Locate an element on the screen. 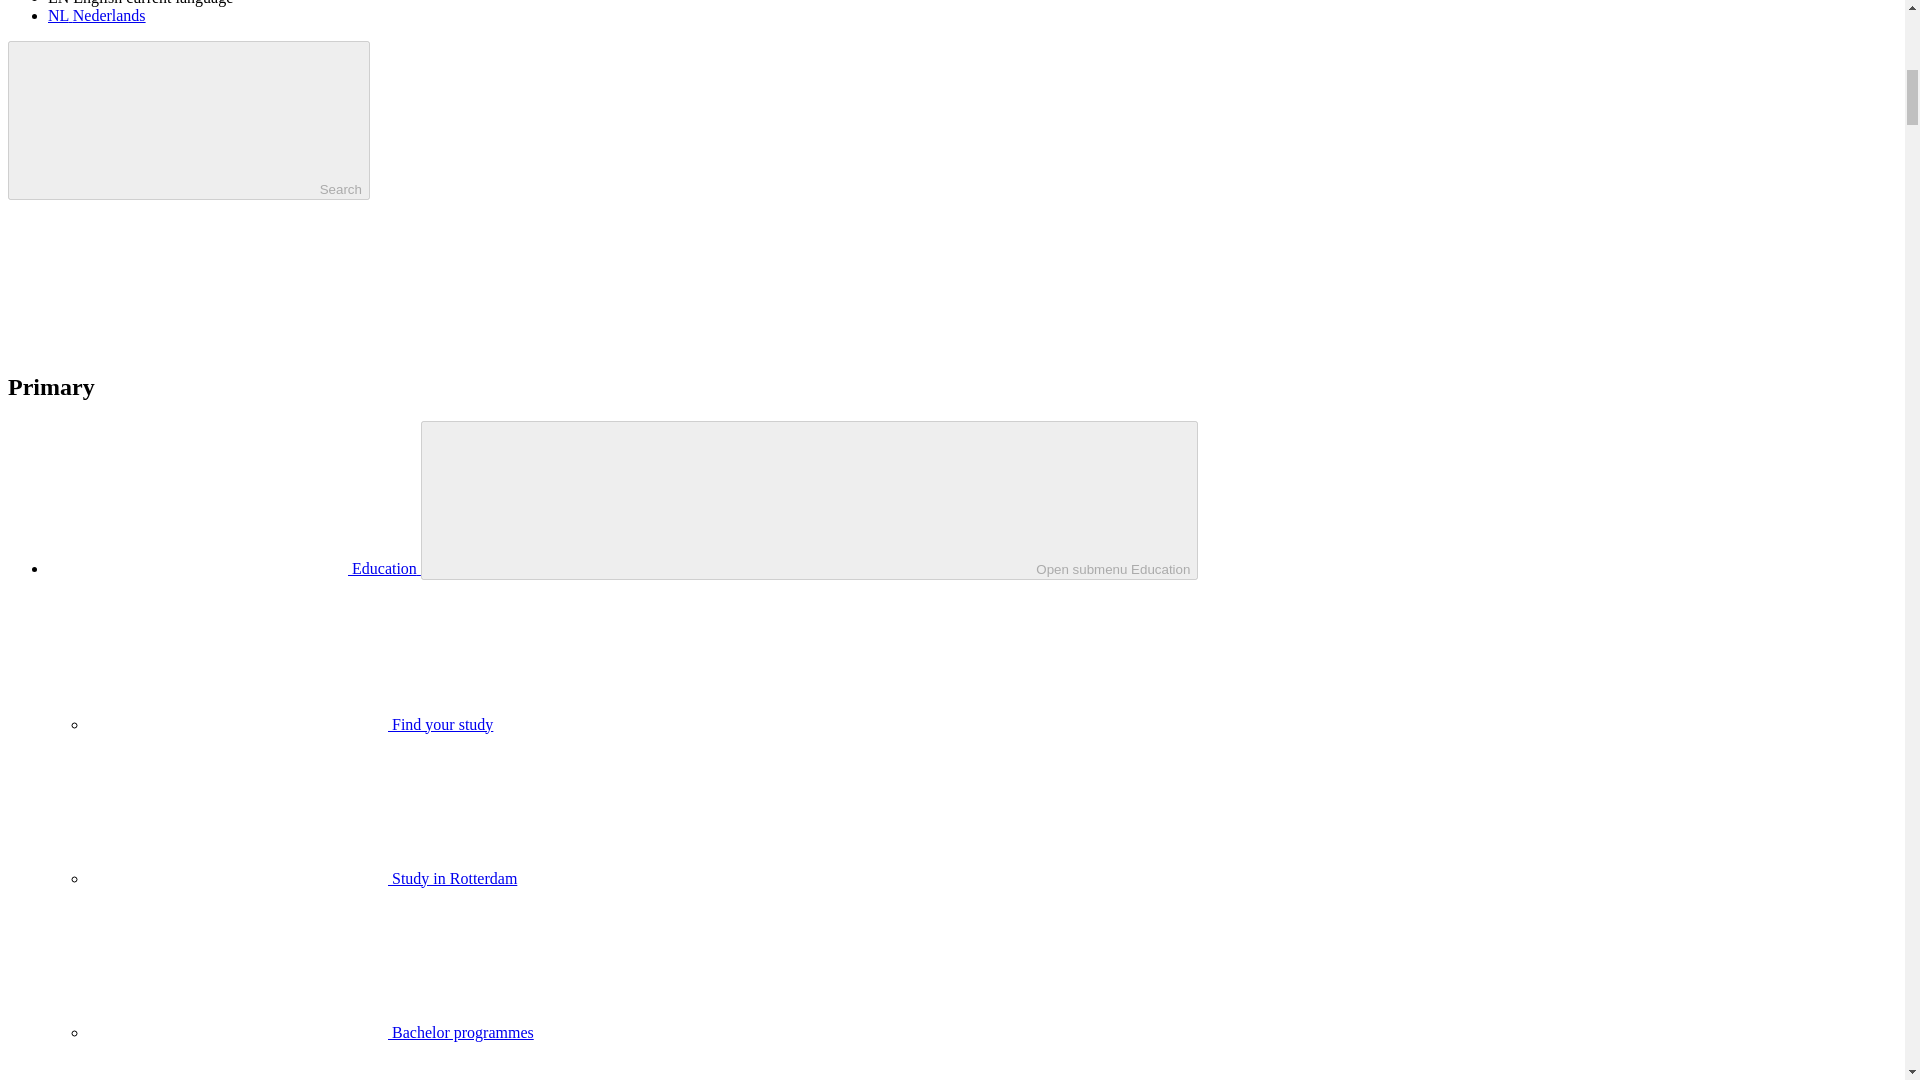  Education is located at coordinates (234, 568).